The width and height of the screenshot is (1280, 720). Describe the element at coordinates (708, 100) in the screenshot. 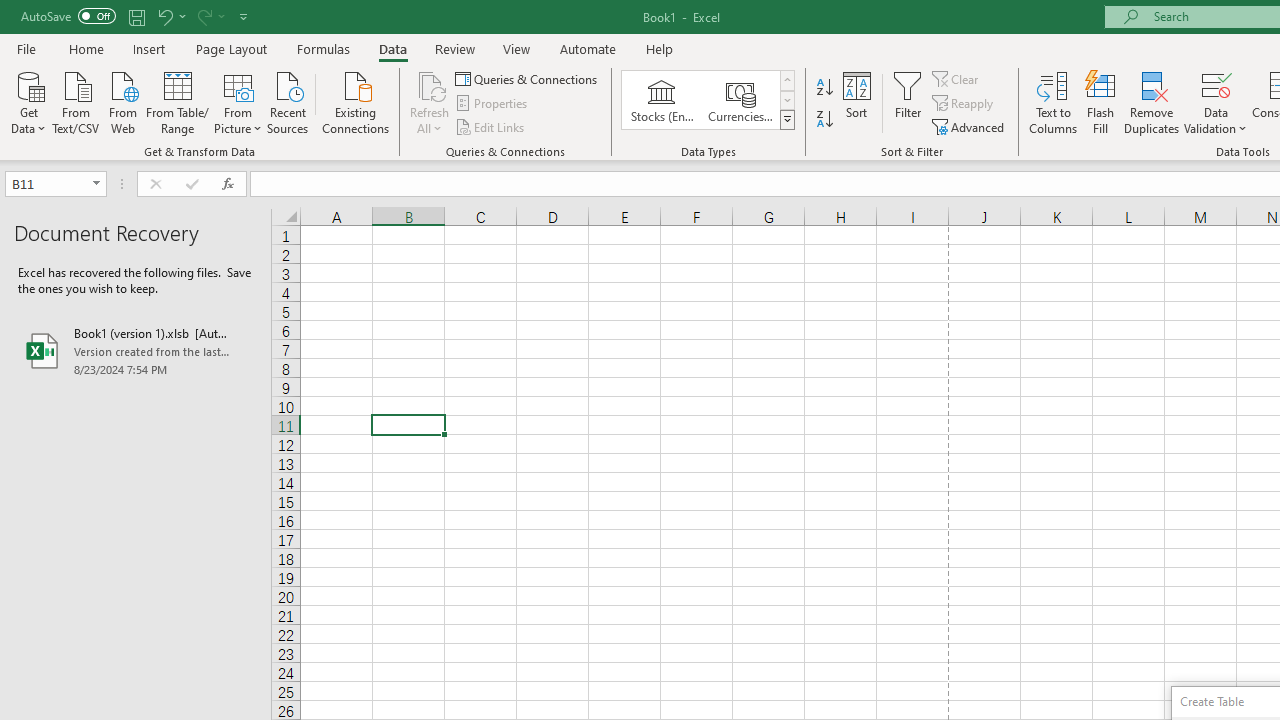

I see `AutomationID: ConvertToLinkedEntity` at that location.